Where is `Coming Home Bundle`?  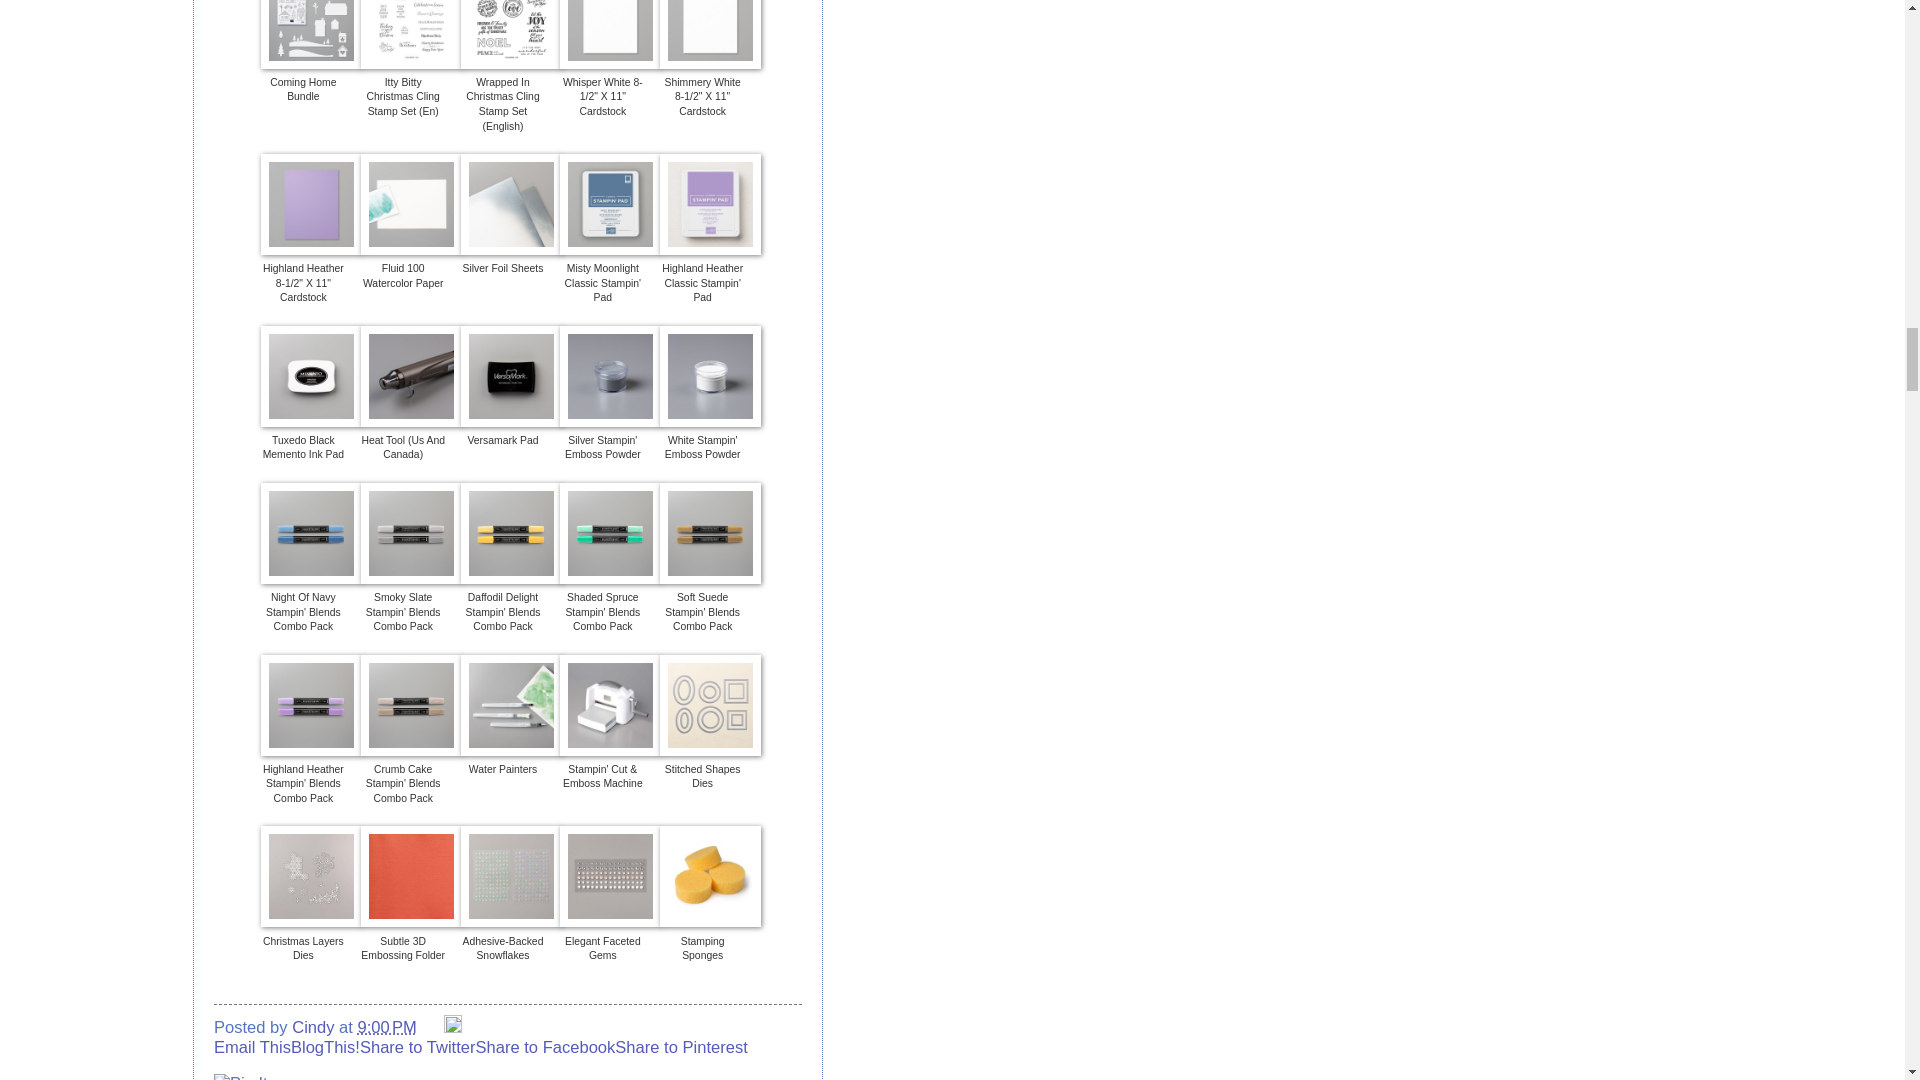 Coming Home Bundle is located at coordinates (312, 34).